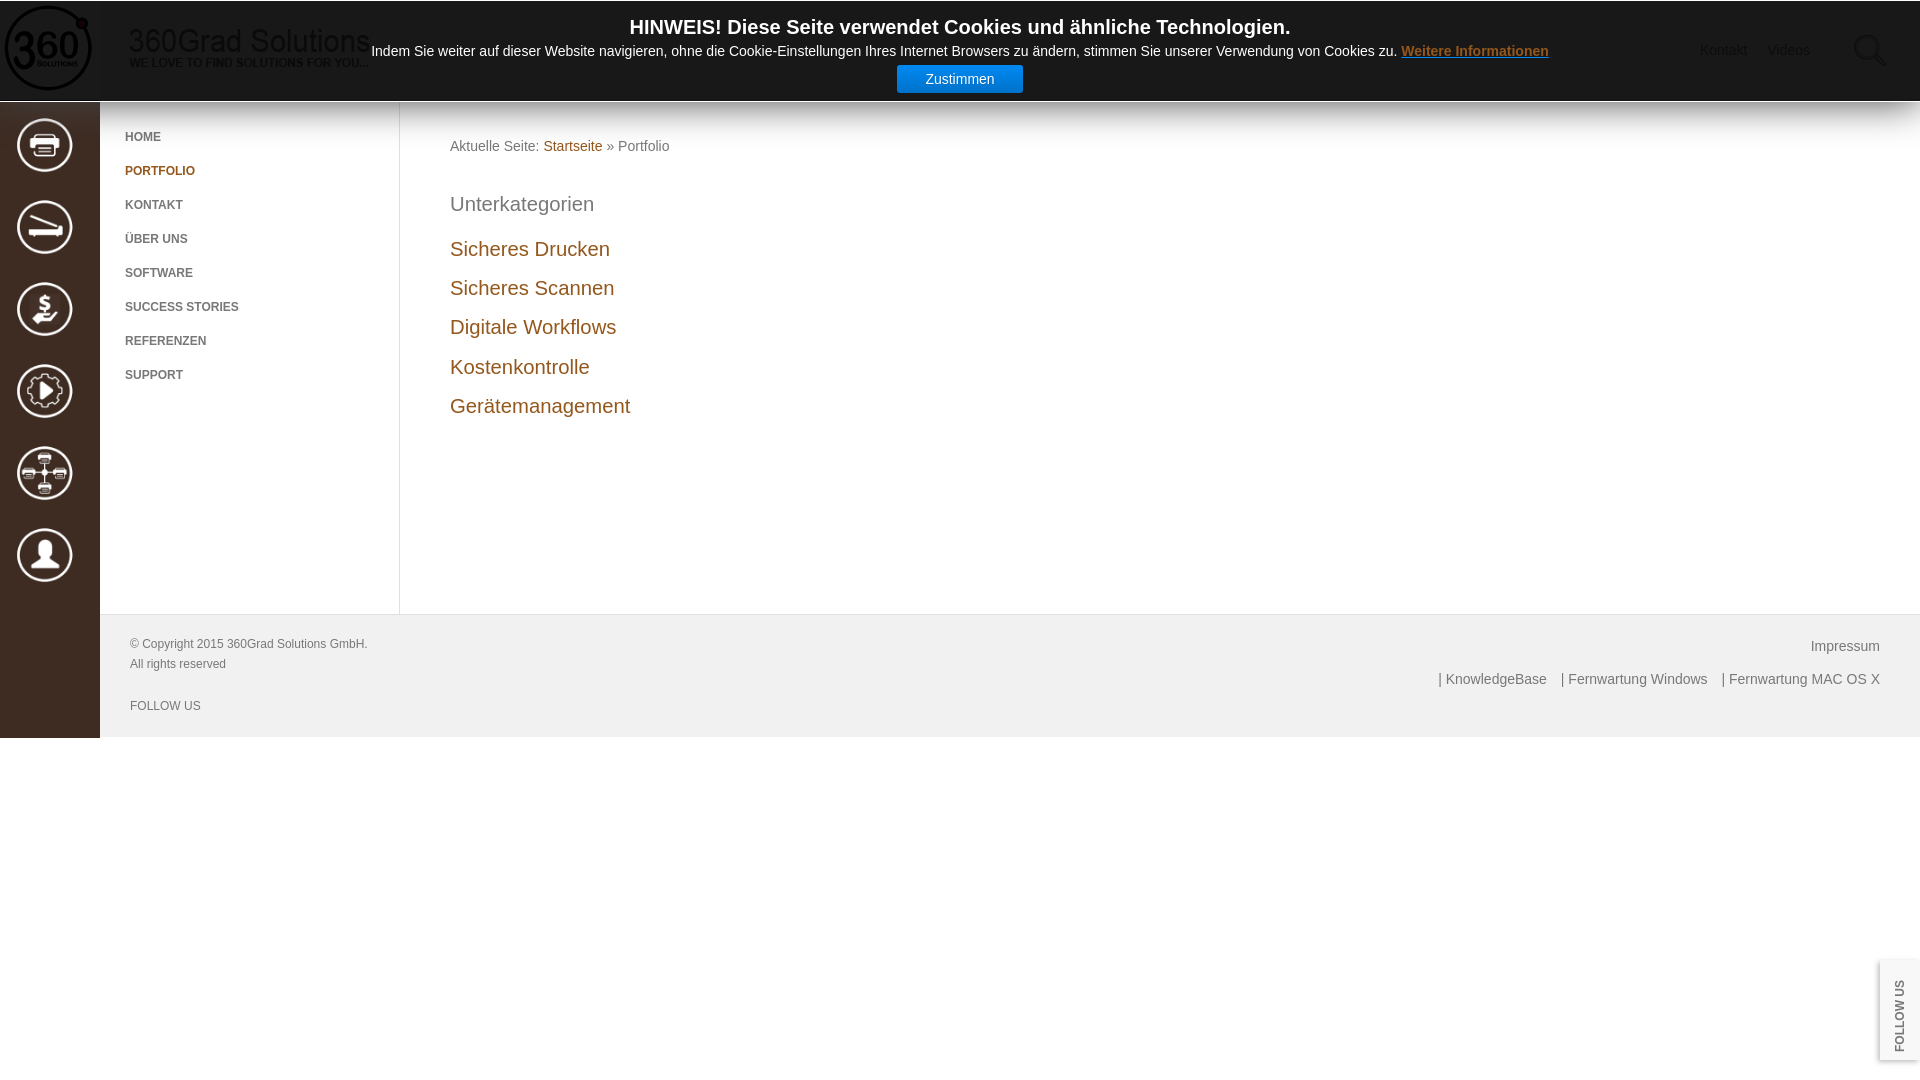  What do you see at coordinates (250, 273) in the screenshot?
I see `SOFTWARE` at bounding box center [250, 273].